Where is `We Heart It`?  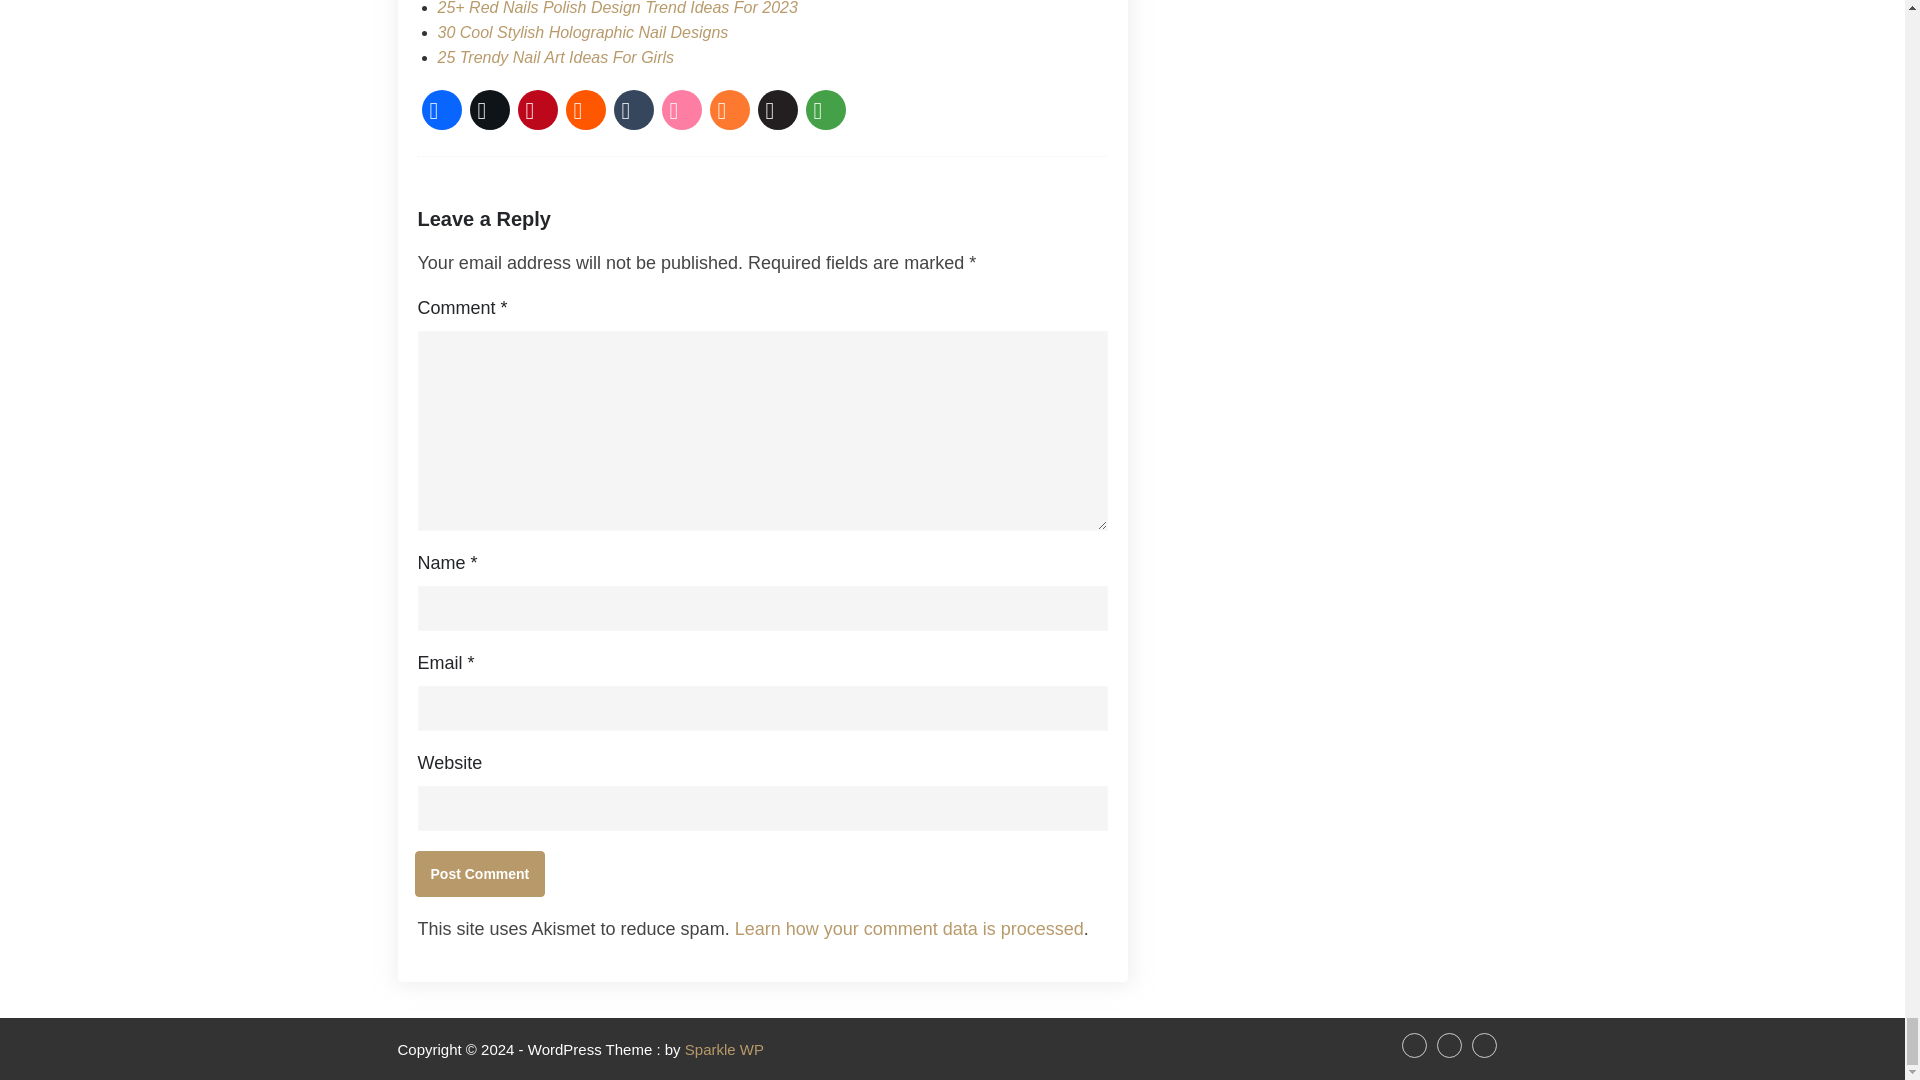
We Heart It is located at coordinates (682, 110).